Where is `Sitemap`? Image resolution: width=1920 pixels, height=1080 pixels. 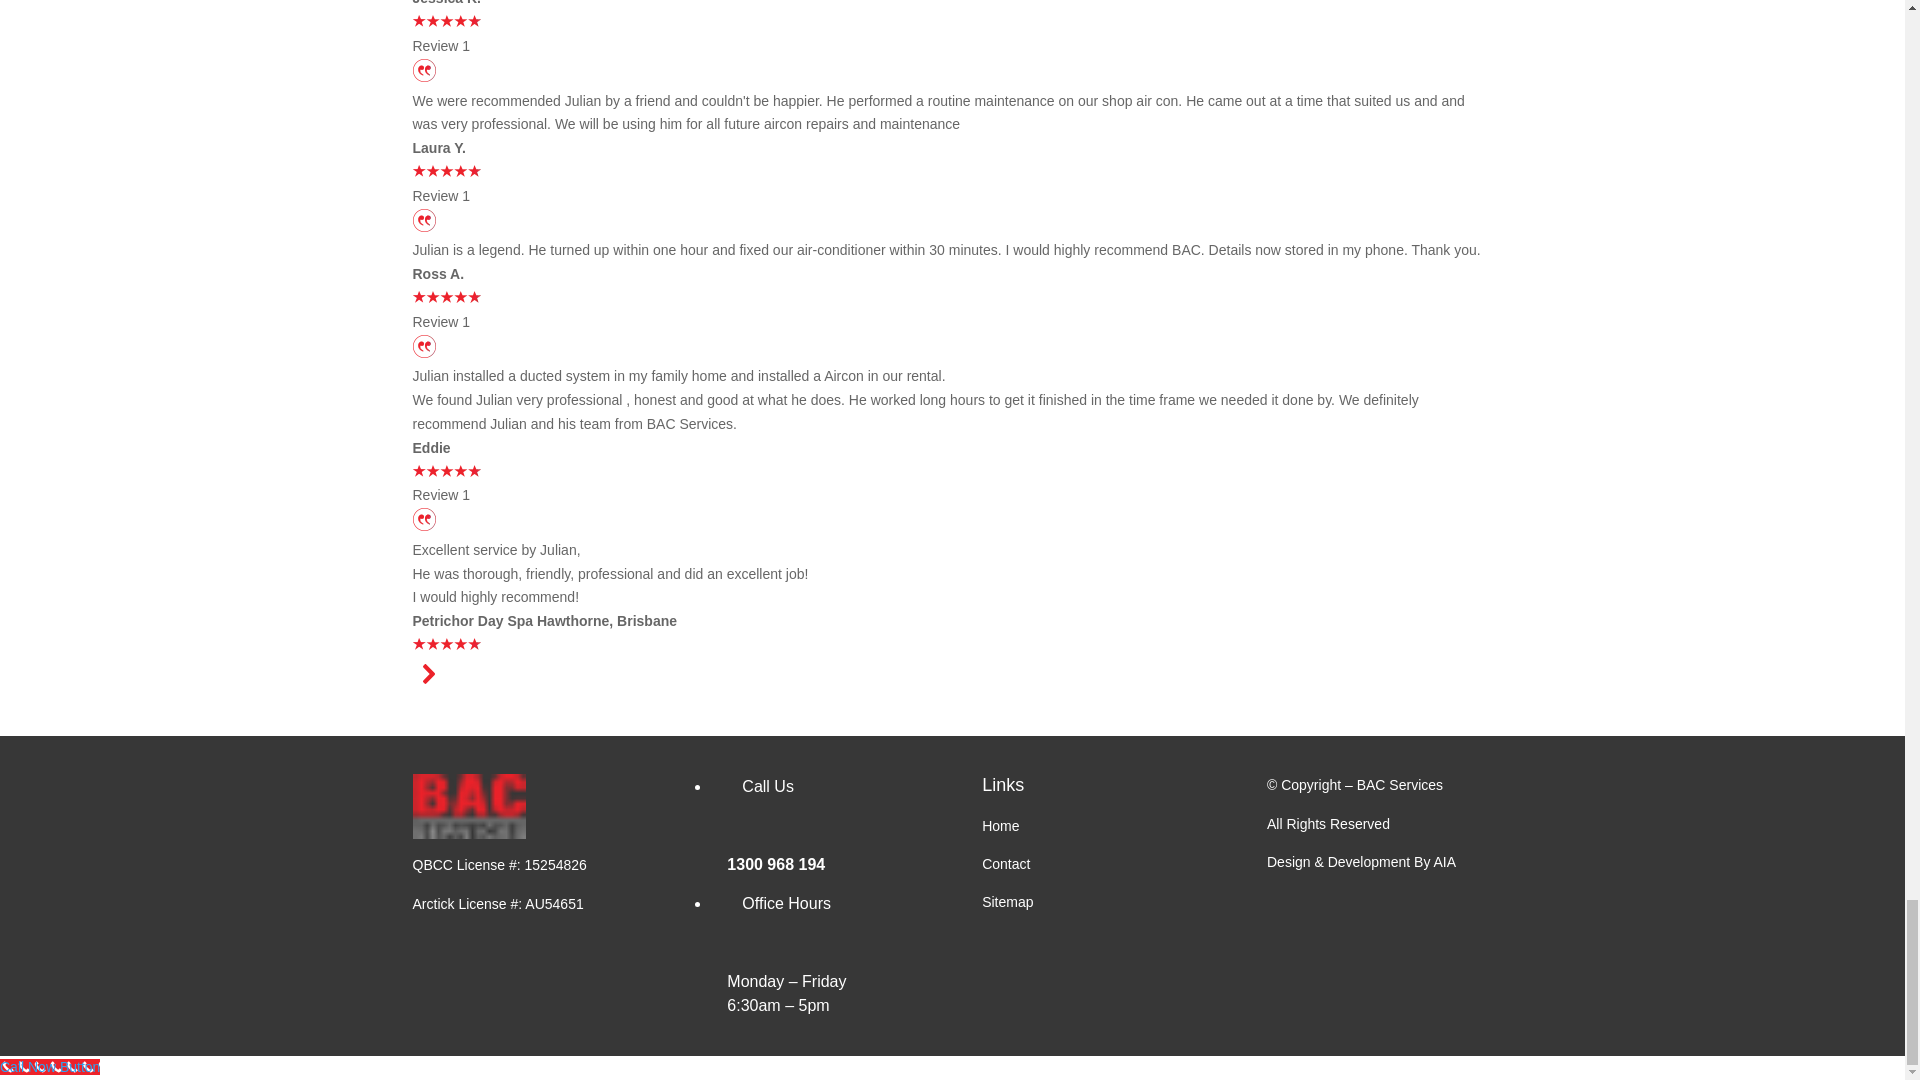
Sitemap is located at coordinates (1006, 902).